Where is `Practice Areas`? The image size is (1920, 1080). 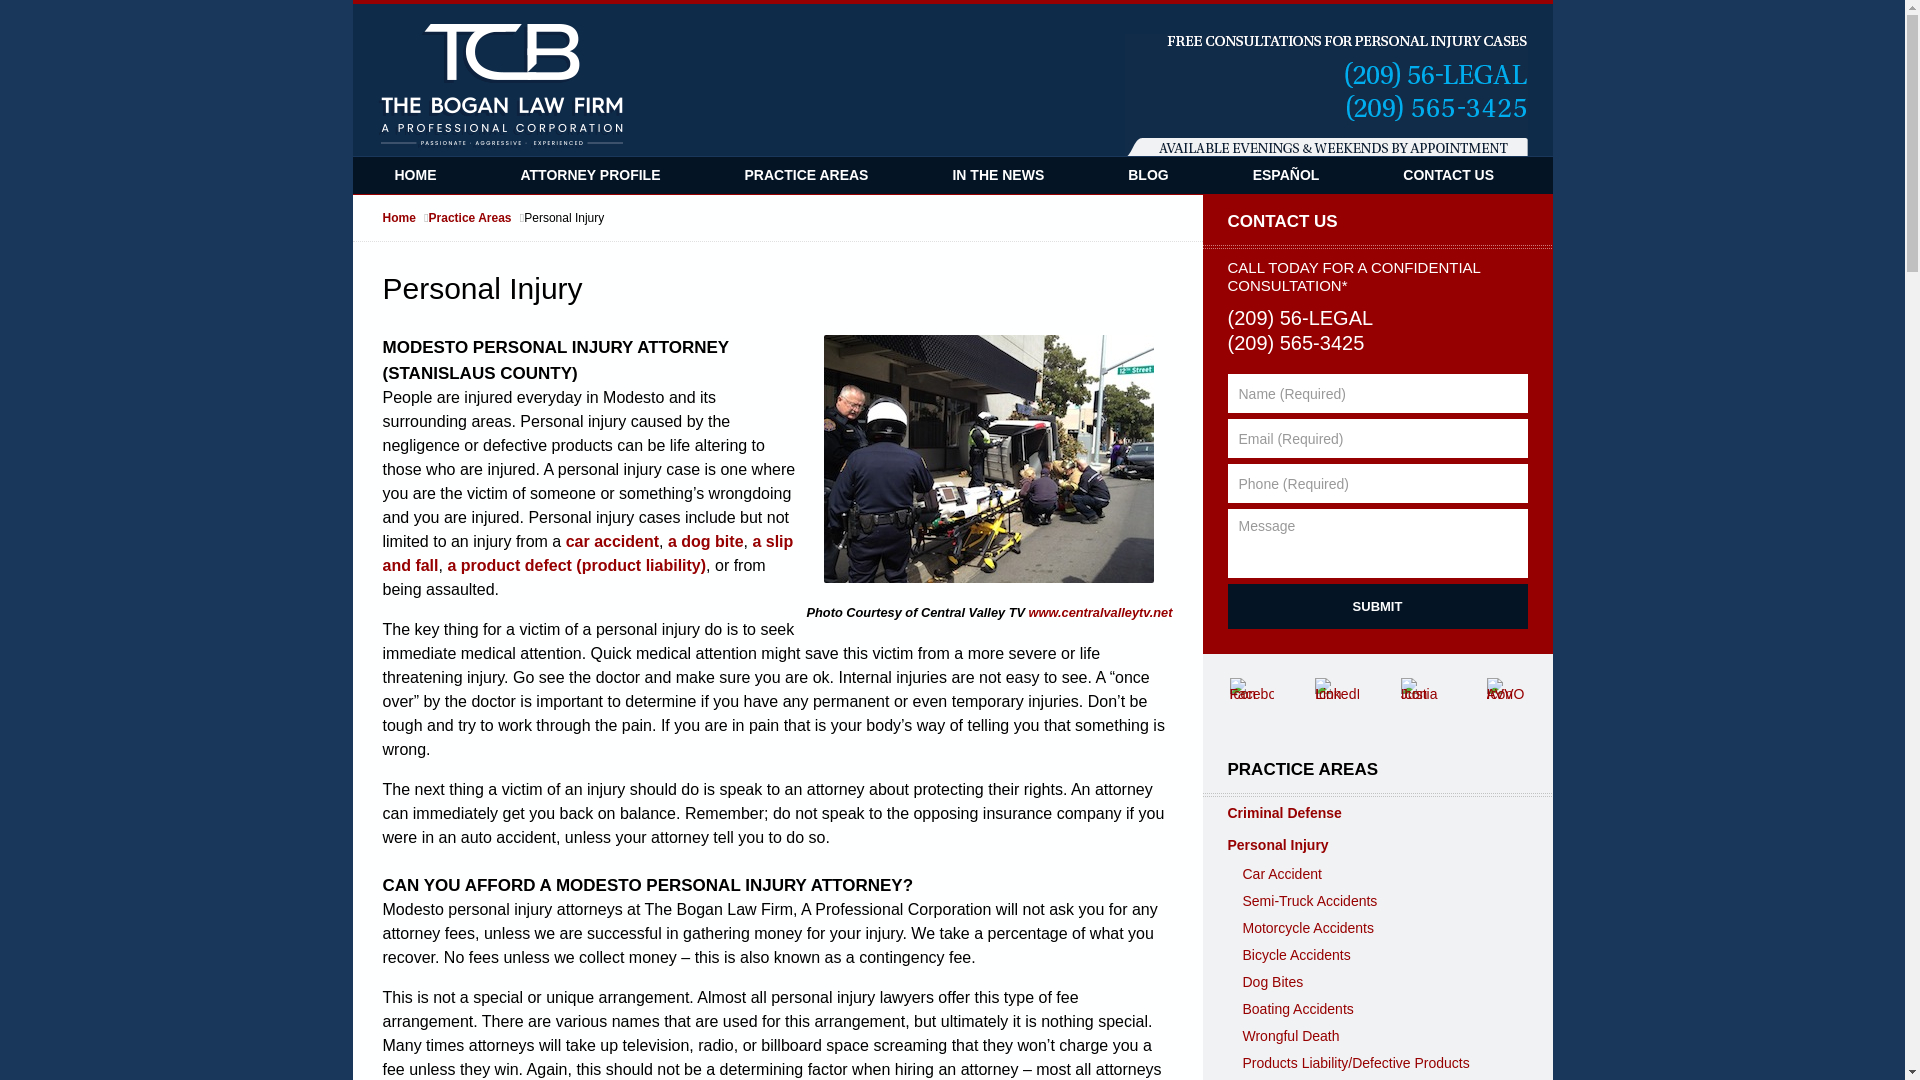 Practice Areas is located at coordinates (477, 218).